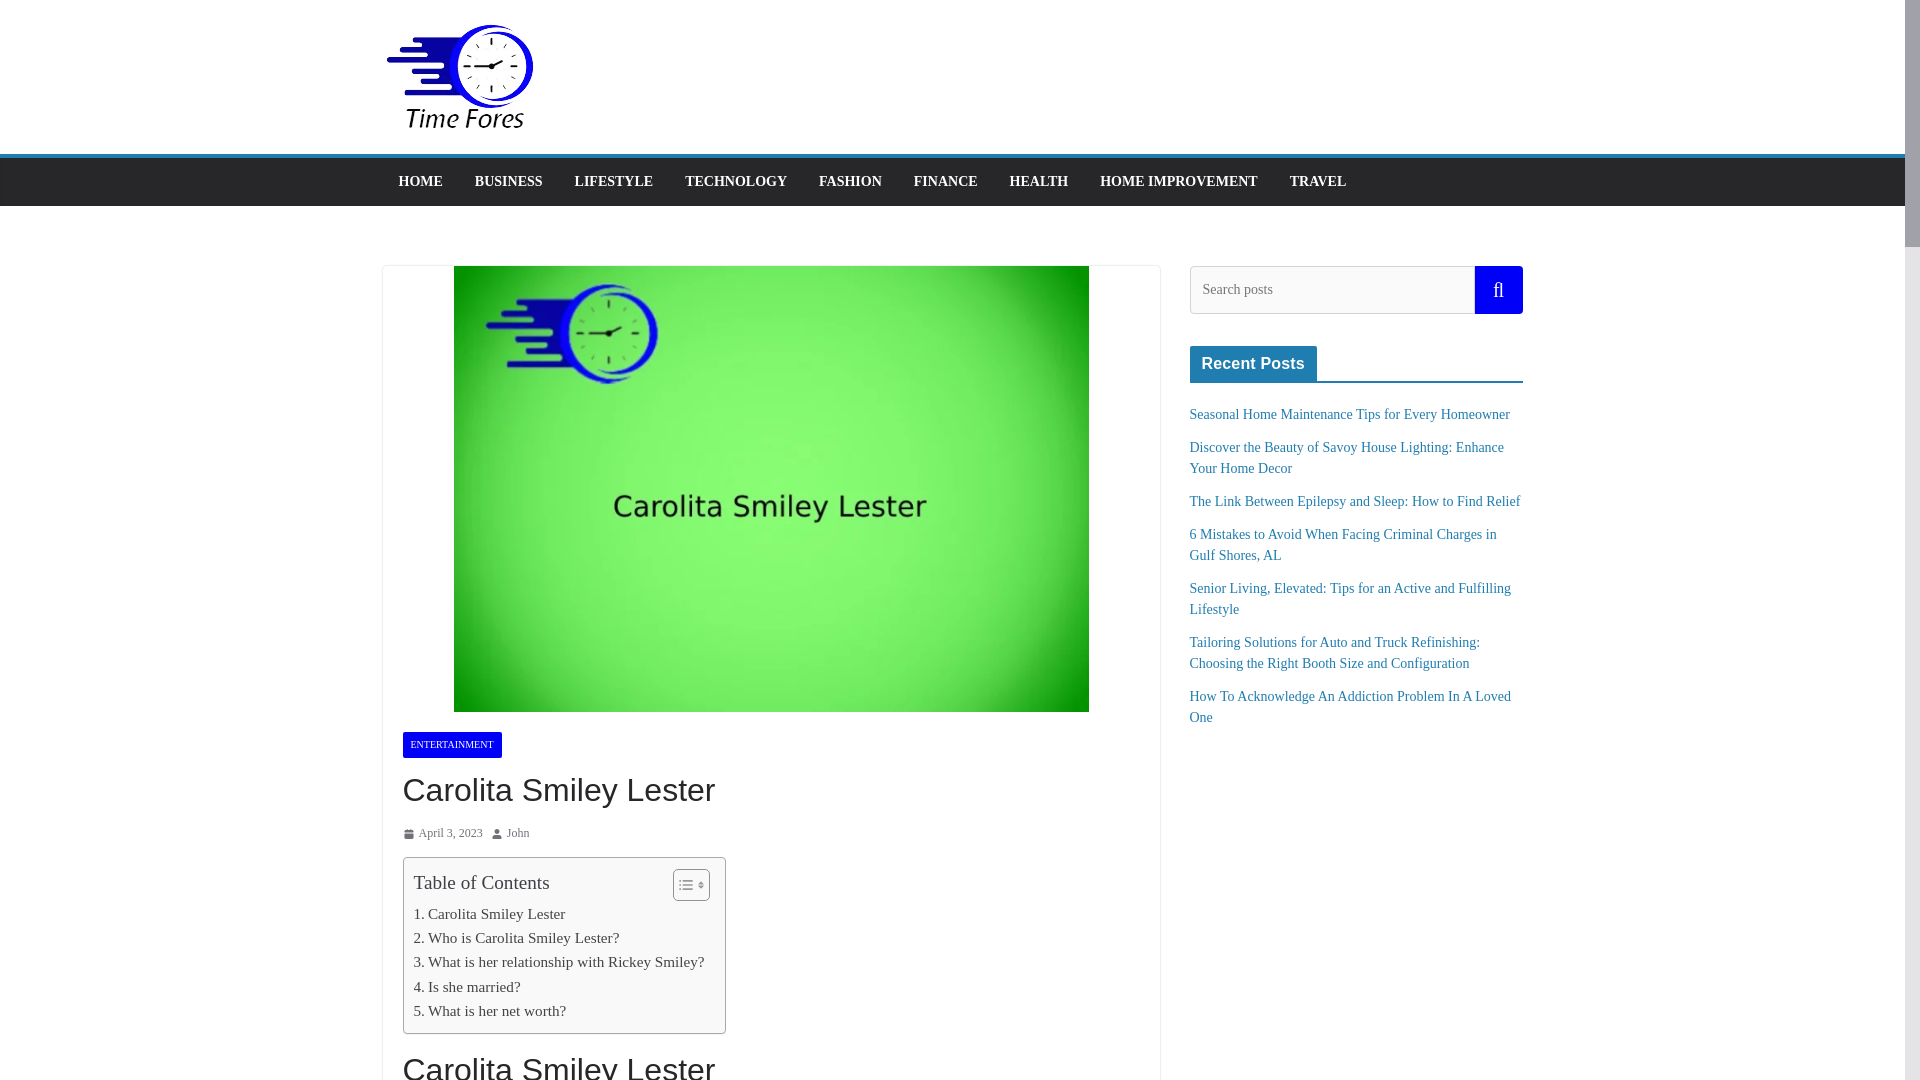 The height and width of the screenshot is (1080, 1920). Describe the element at coordinates (467, 987) in the screenshot. I see `Is she married?` at that location.